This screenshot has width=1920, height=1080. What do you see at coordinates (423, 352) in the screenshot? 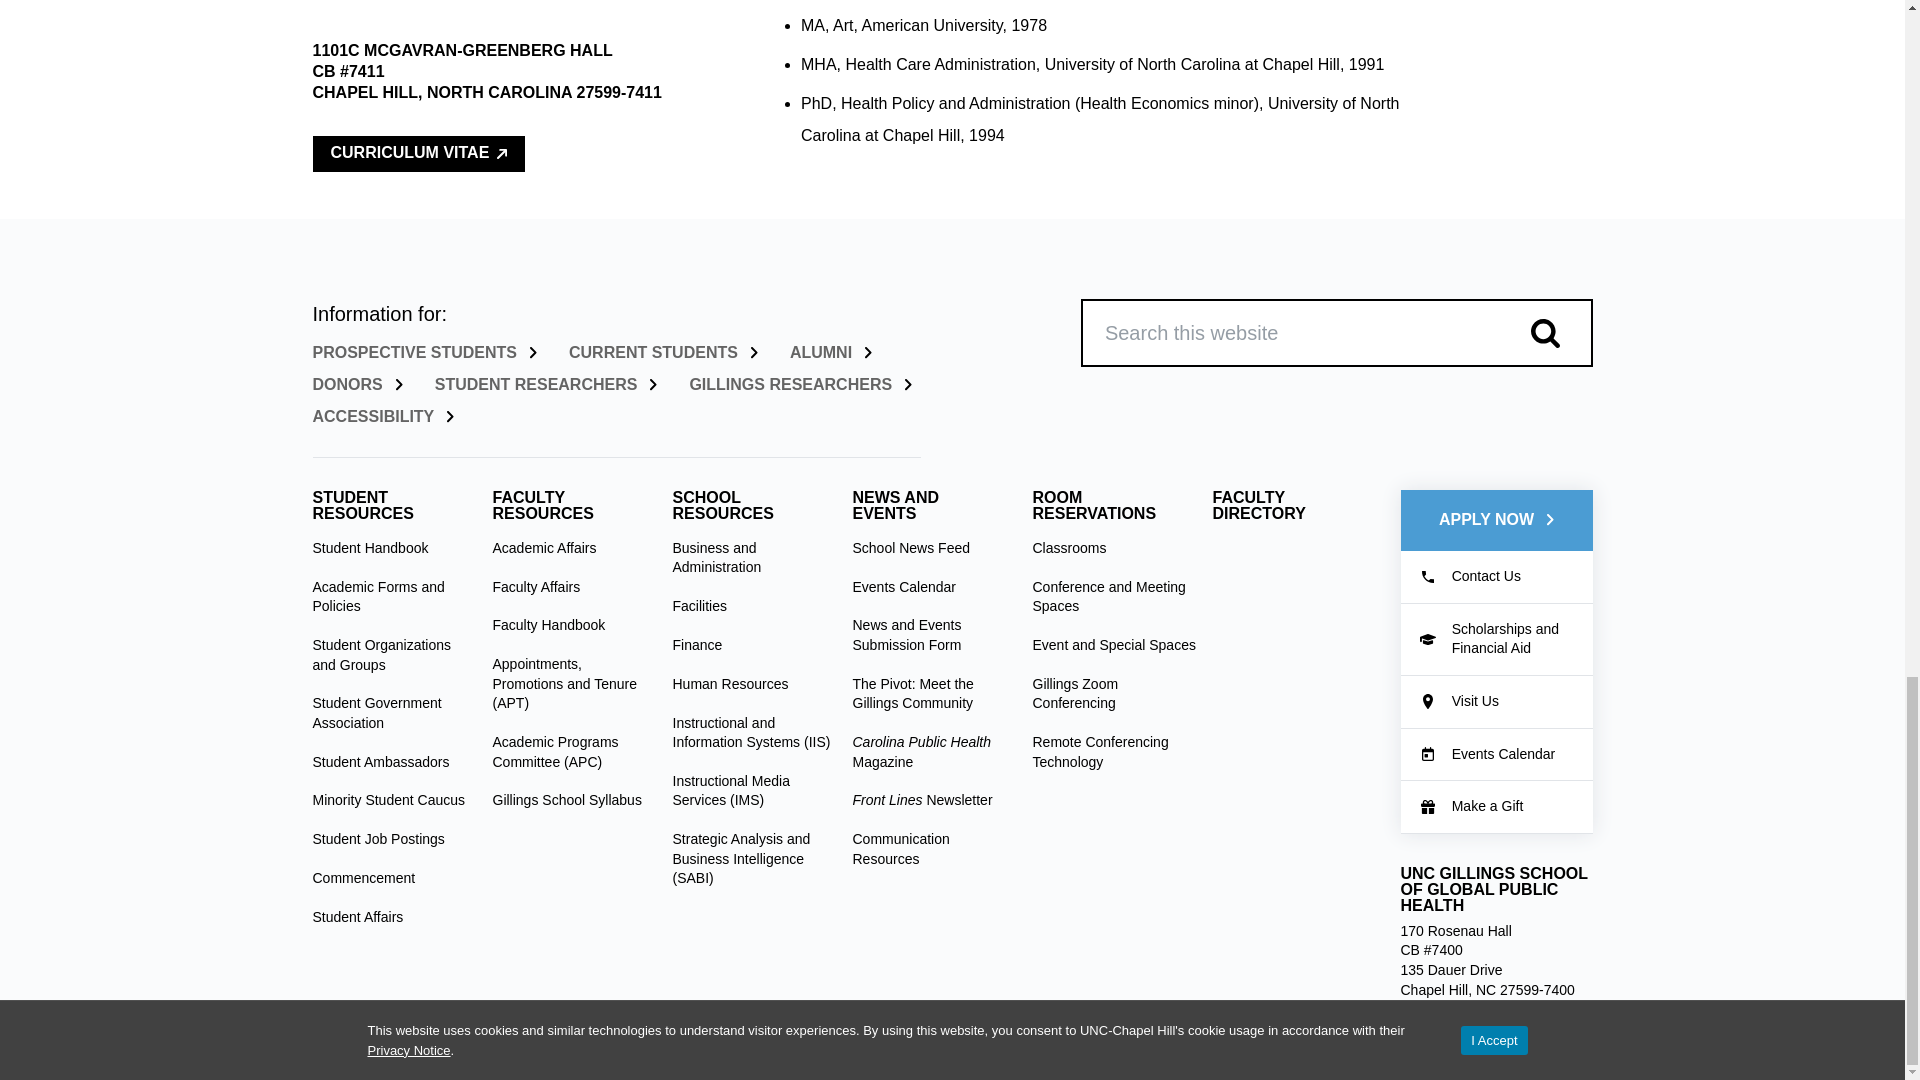
I see `Prospective Students` at bounding box center [423, 352].